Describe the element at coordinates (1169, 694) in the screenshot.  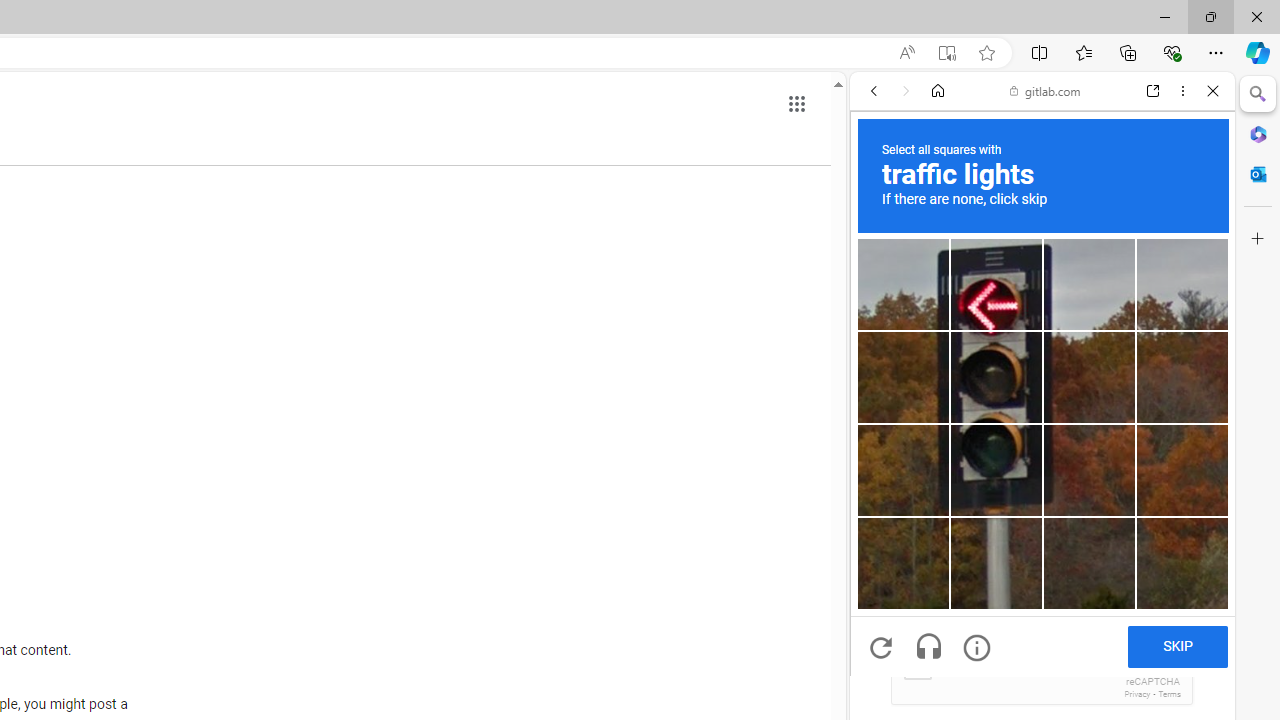
I see `Terms` at that location.